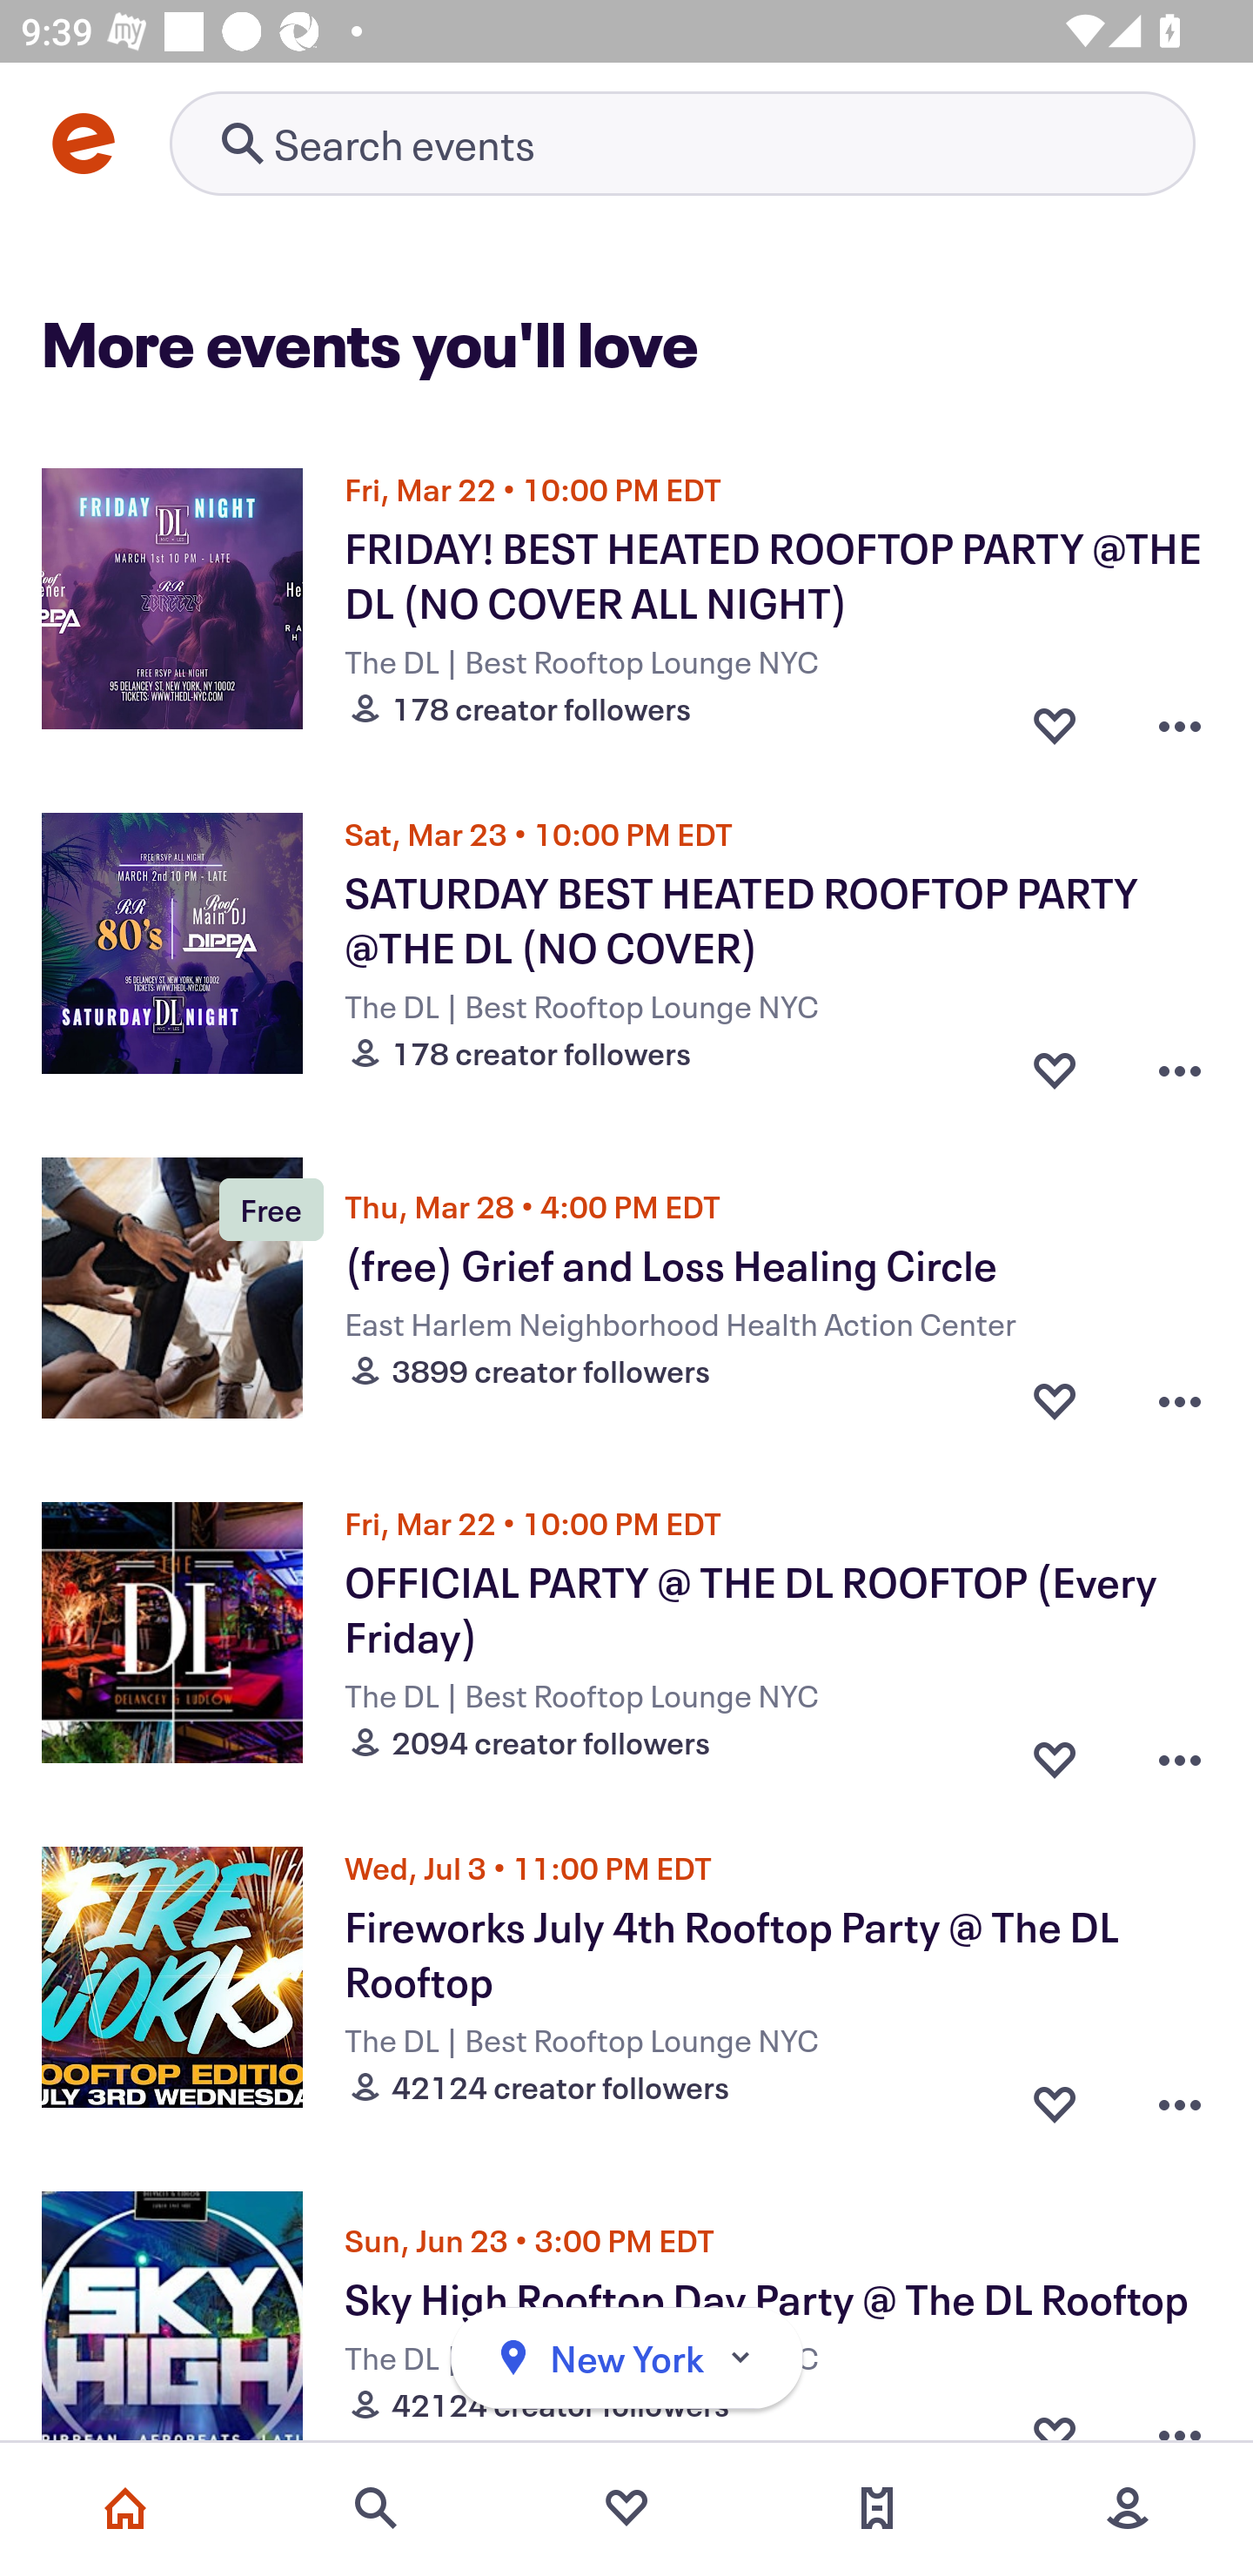 This screenshot has height=2576, width=1253. I want to click on New York, so click(626, 2358).